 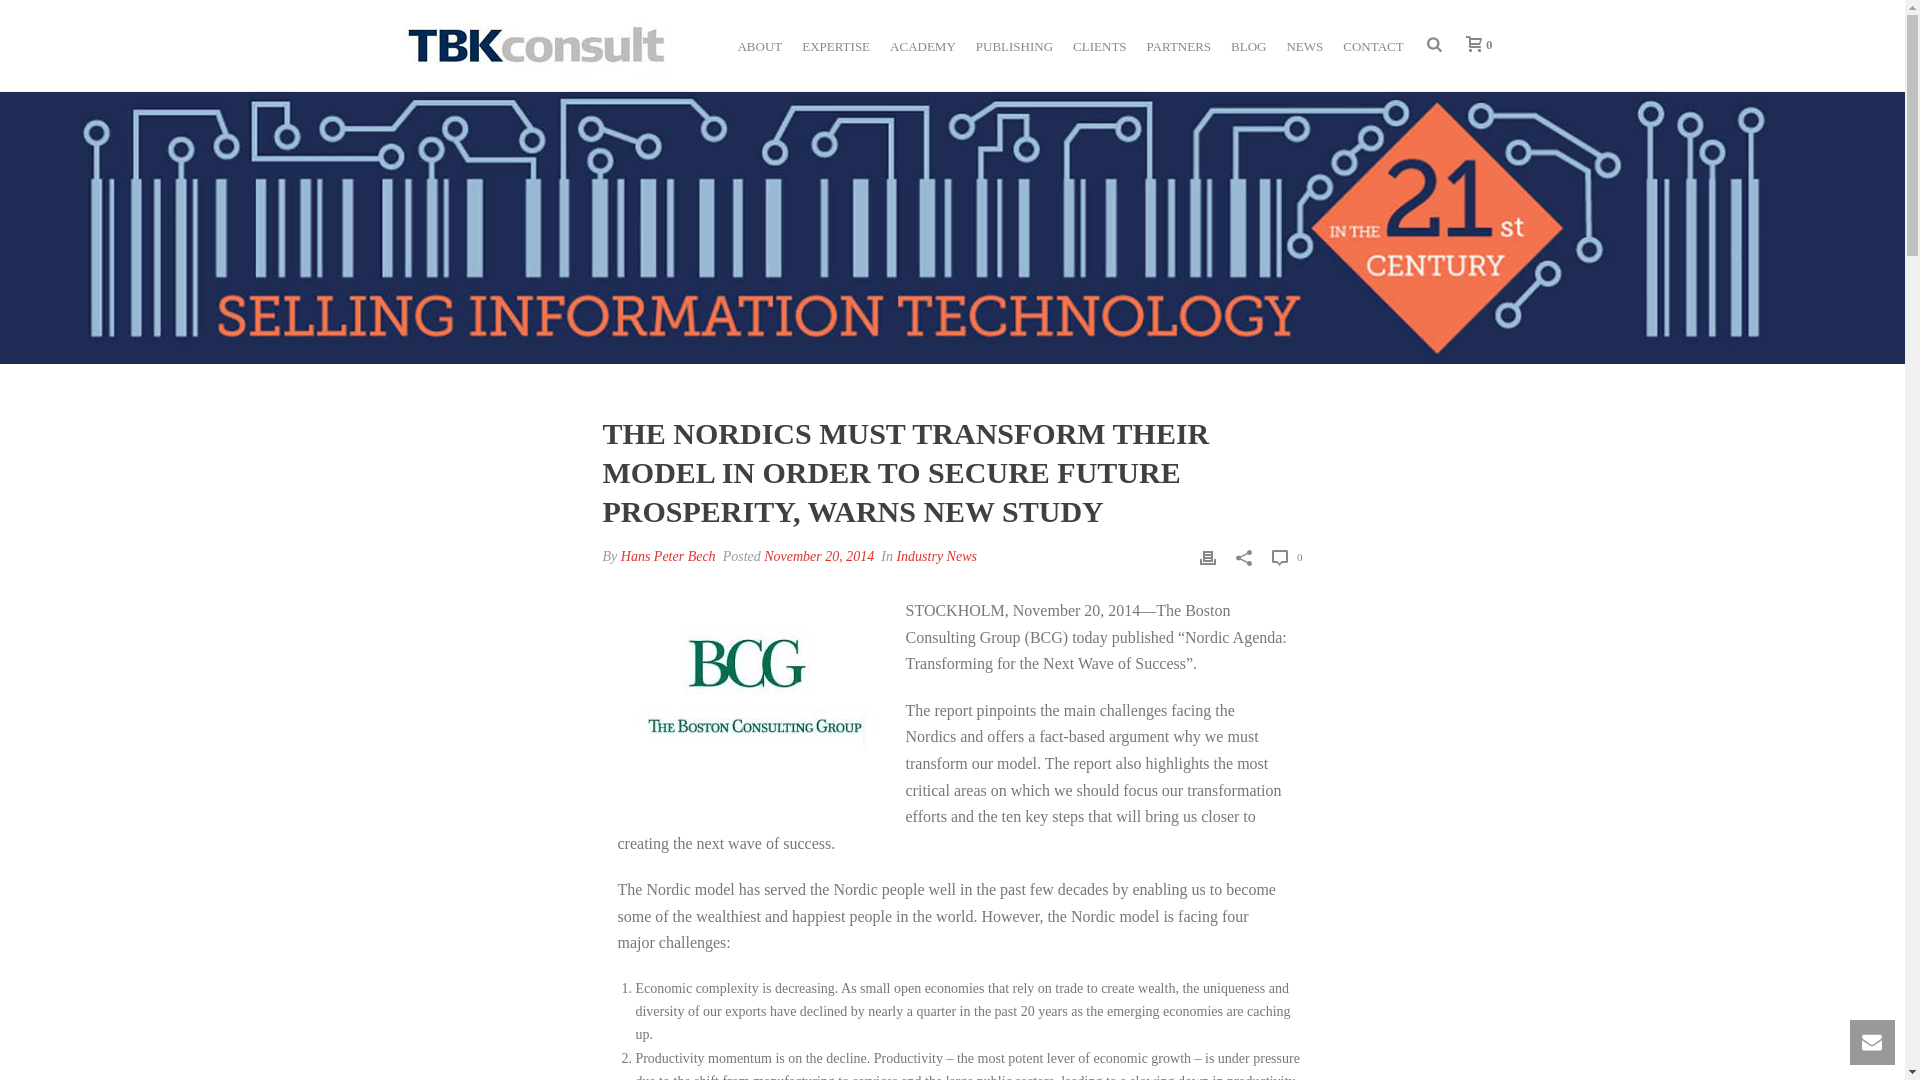 I want to click on PARTNERS, so click(x=1178, y=44).